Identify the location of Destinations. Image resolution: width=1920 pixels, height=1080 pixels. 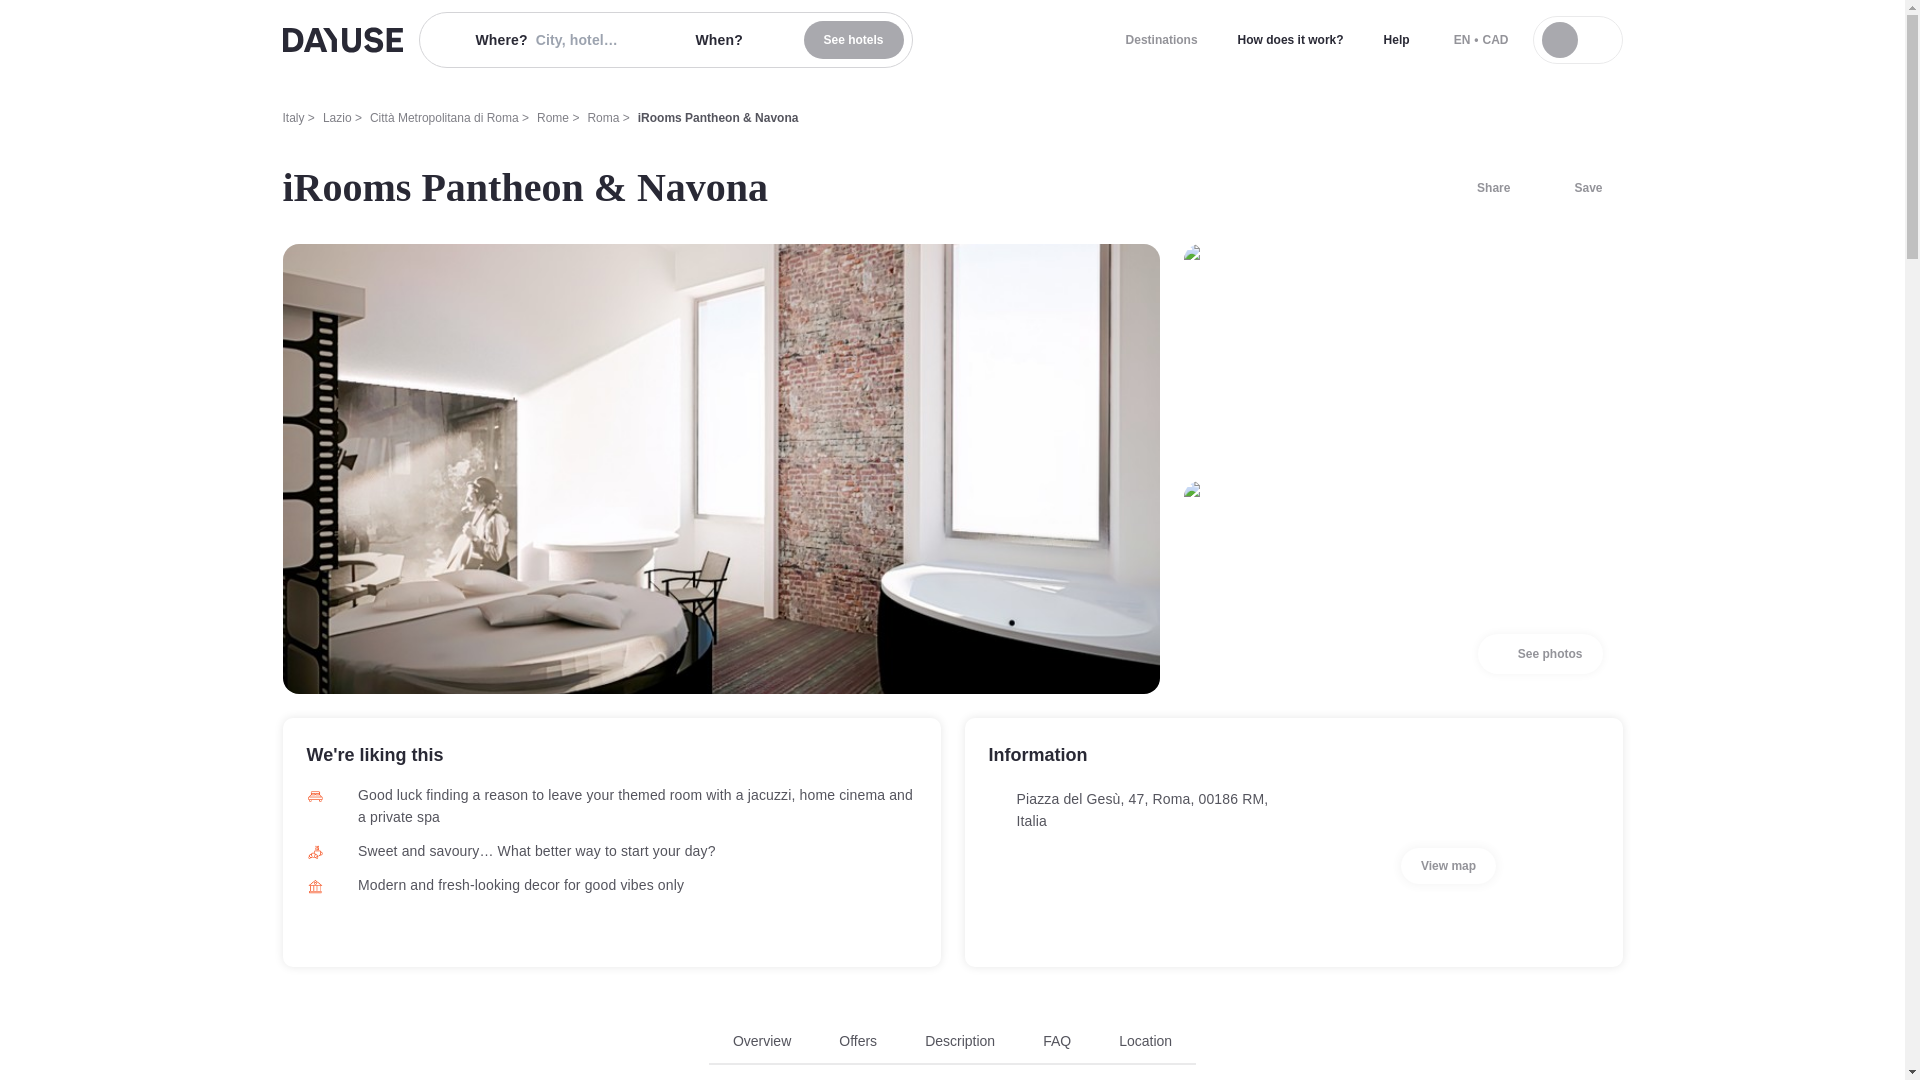
(1161, 40).